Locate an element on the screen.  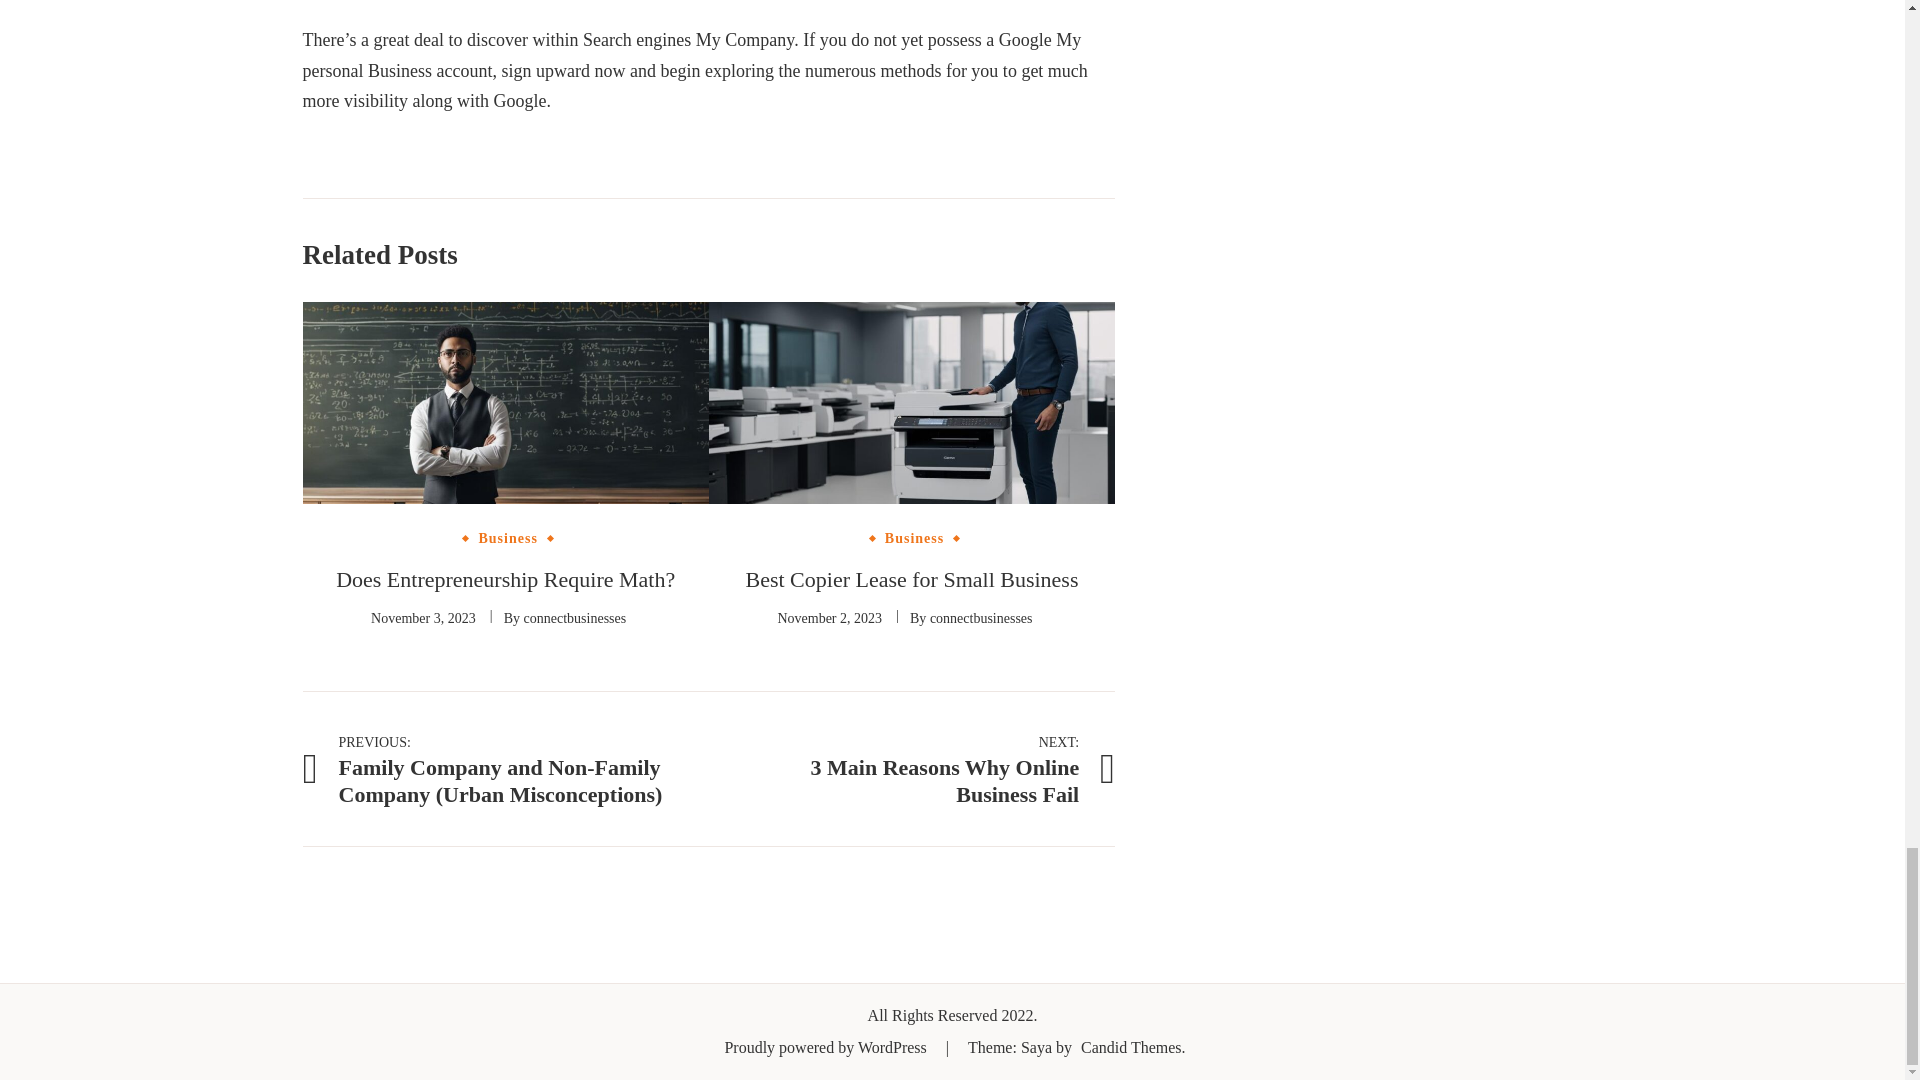
November 2, 2023 is located at coordinates (829, 618).